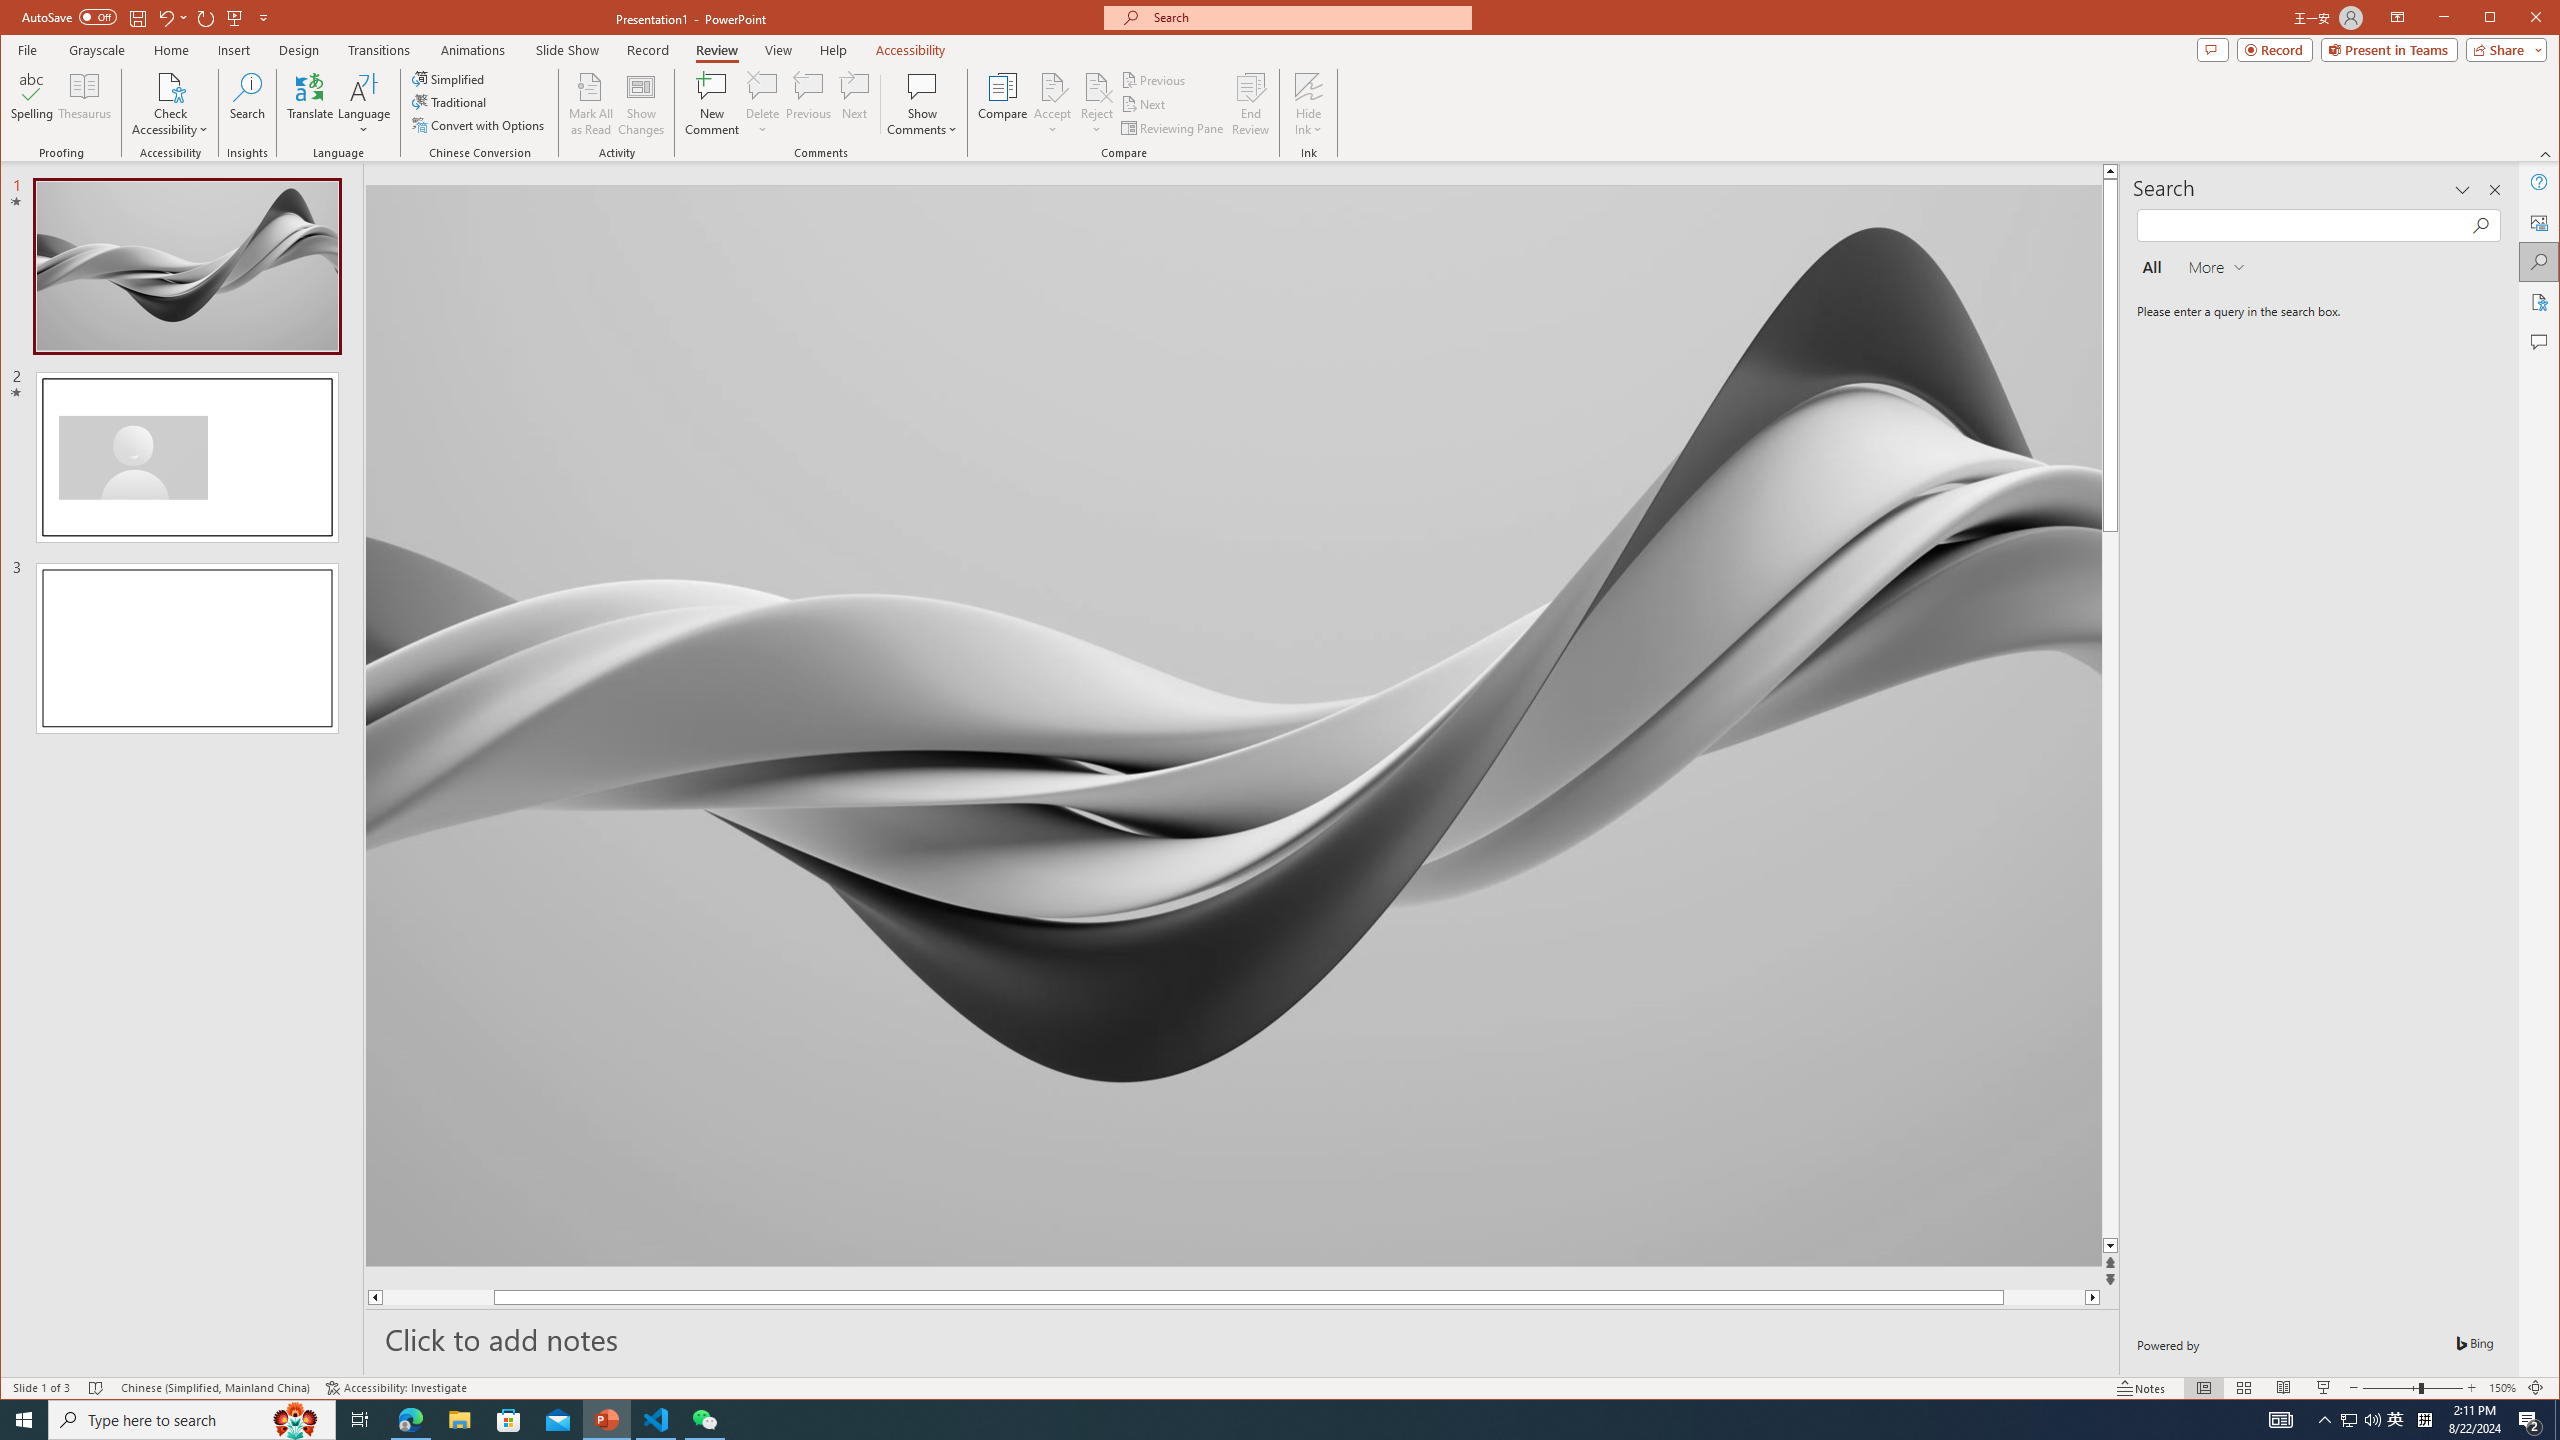 The height and width of the screenshot is (1440, 2560). I want to click on Accept, so click(1053, 104).